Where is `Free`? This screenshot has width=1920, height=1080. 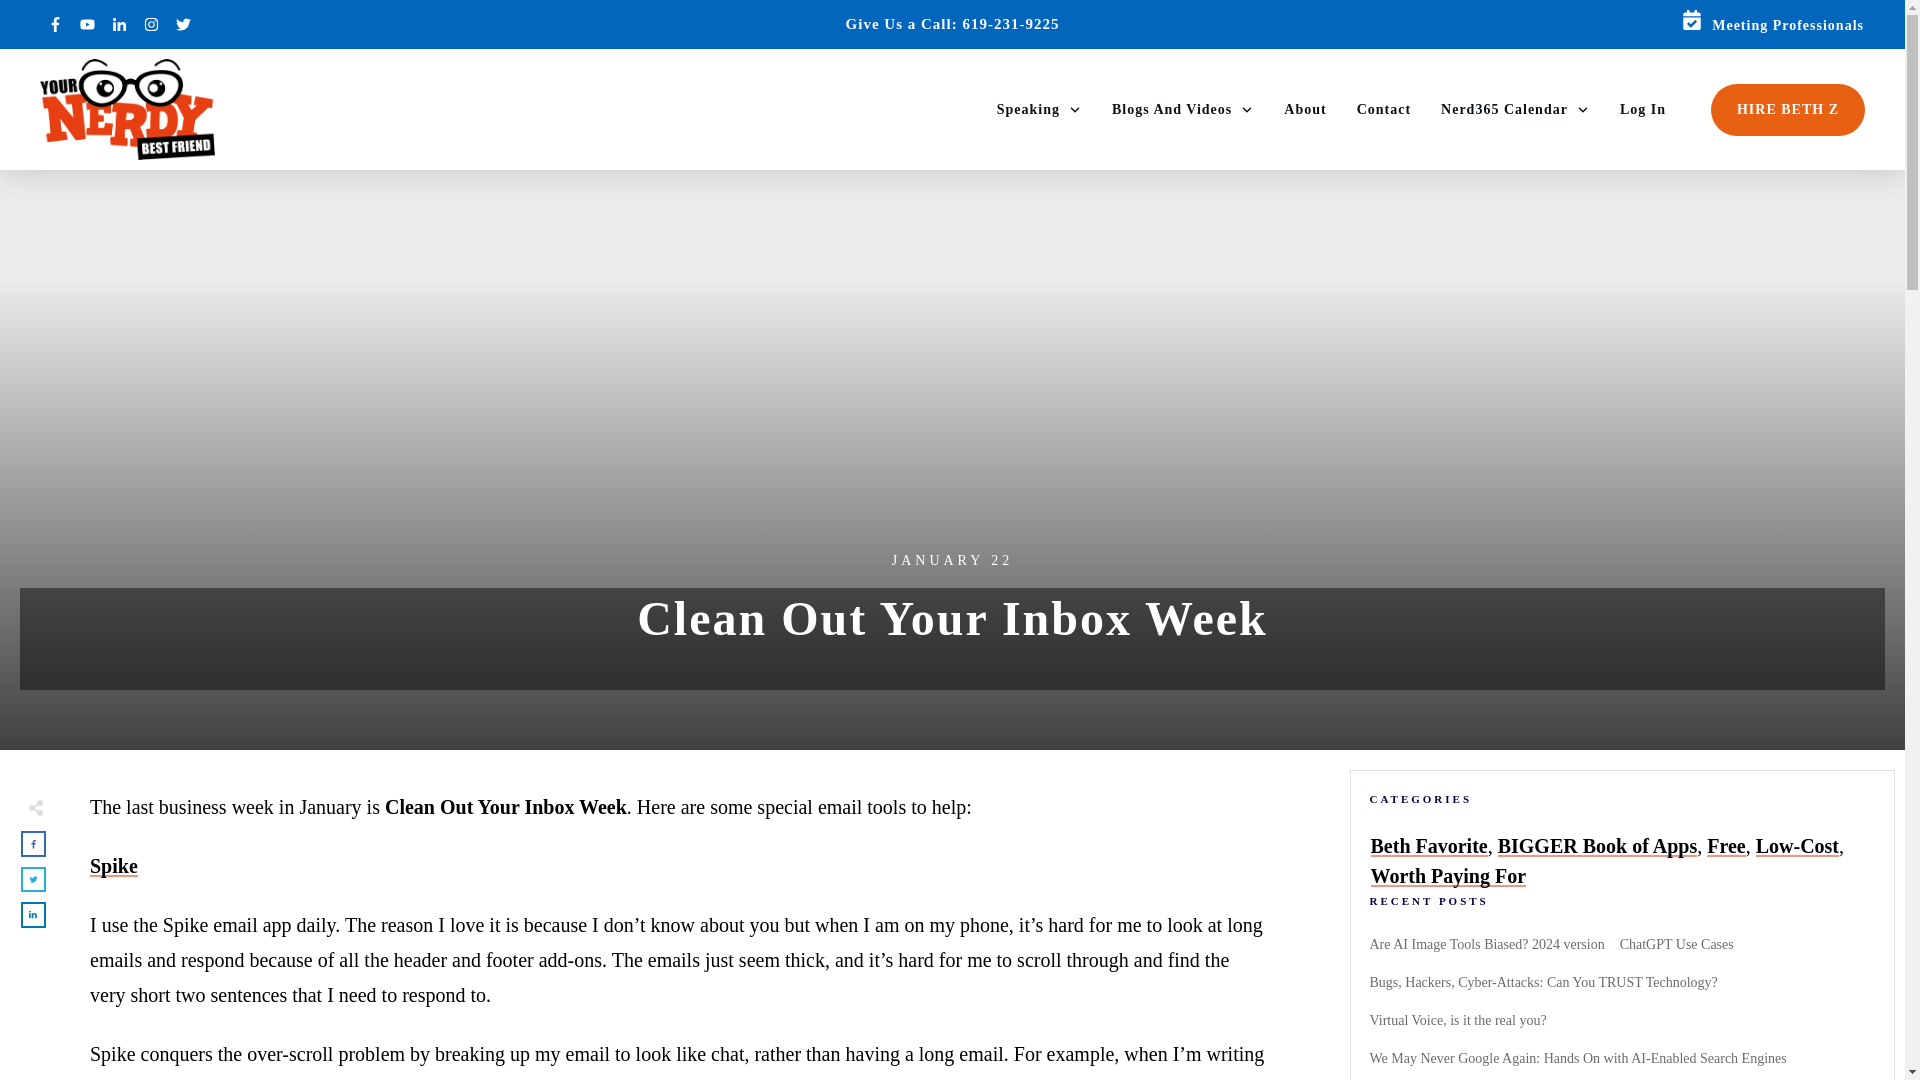
Free is located at coordinates (1726, 846).